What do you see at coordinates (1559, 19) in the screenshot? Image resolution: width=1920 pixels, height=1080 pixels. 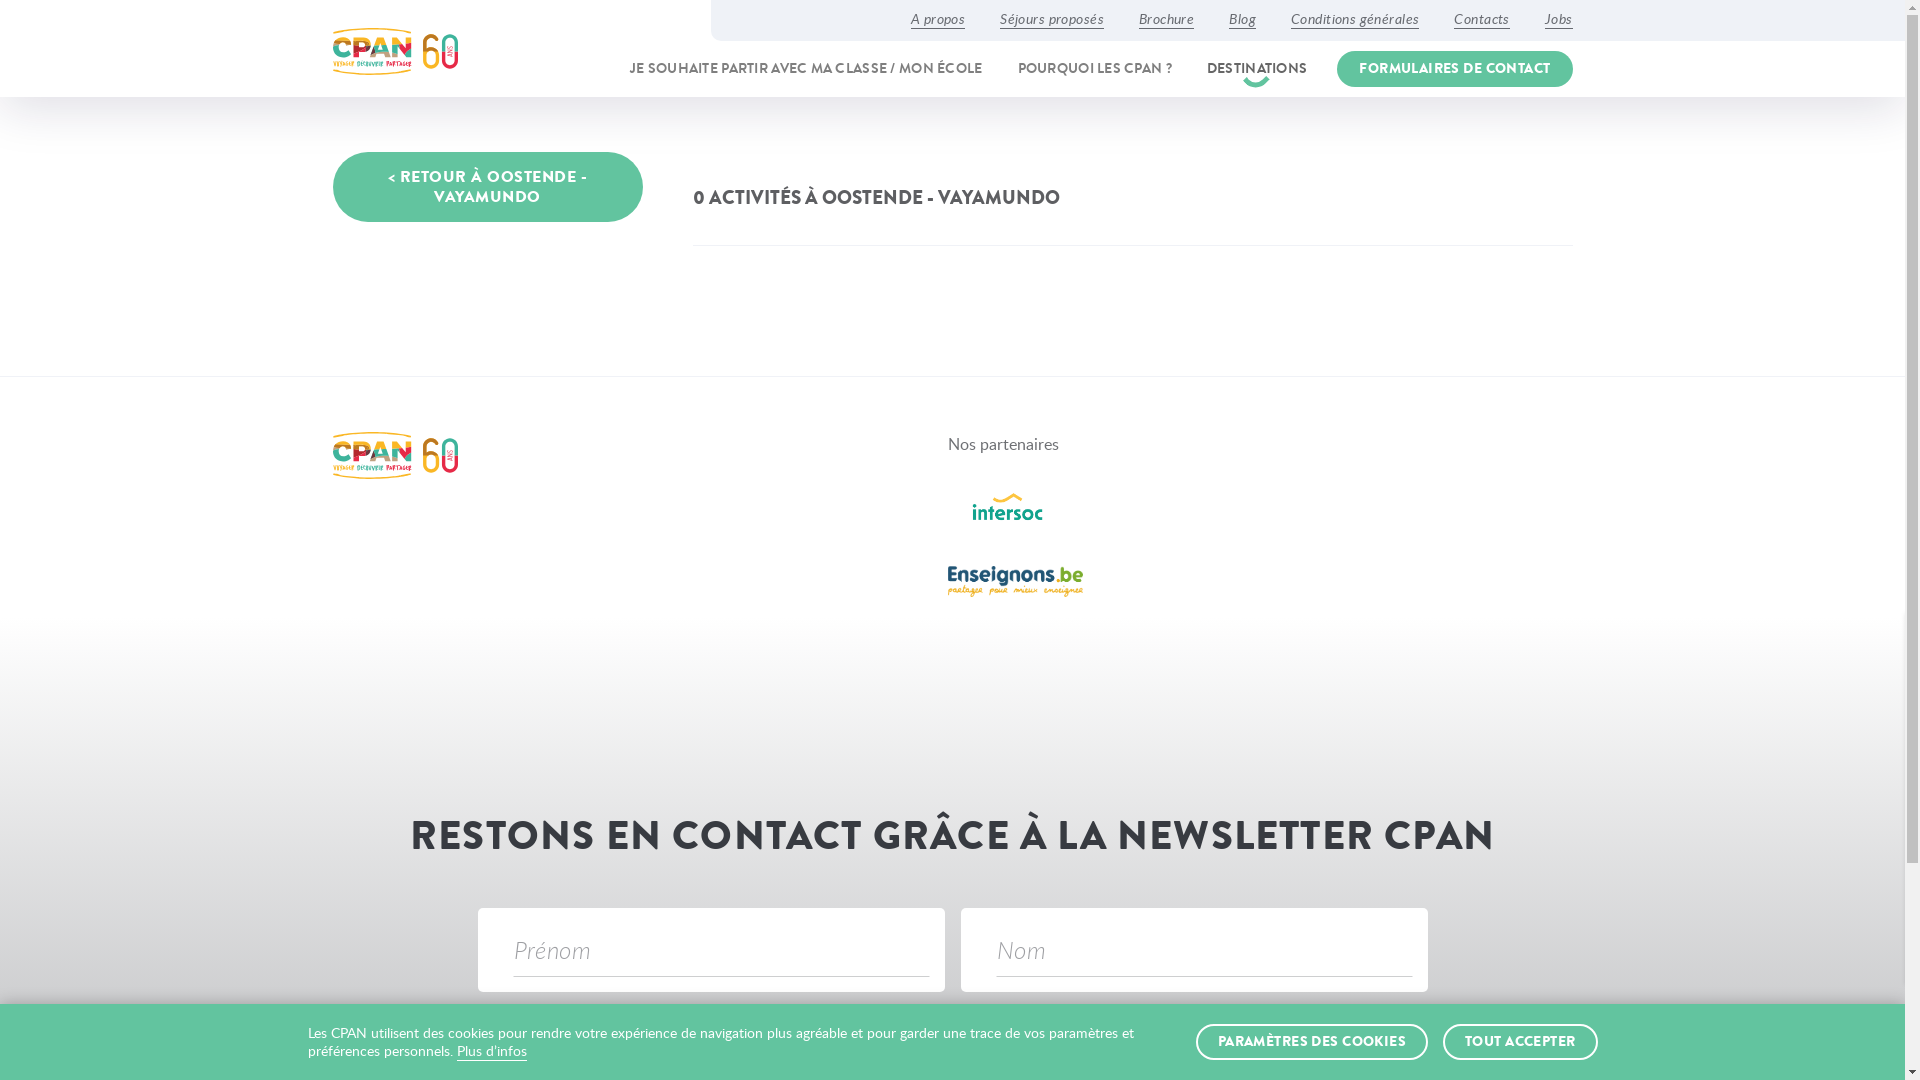 I see `Jobs` at bounding box center [1559, 19].